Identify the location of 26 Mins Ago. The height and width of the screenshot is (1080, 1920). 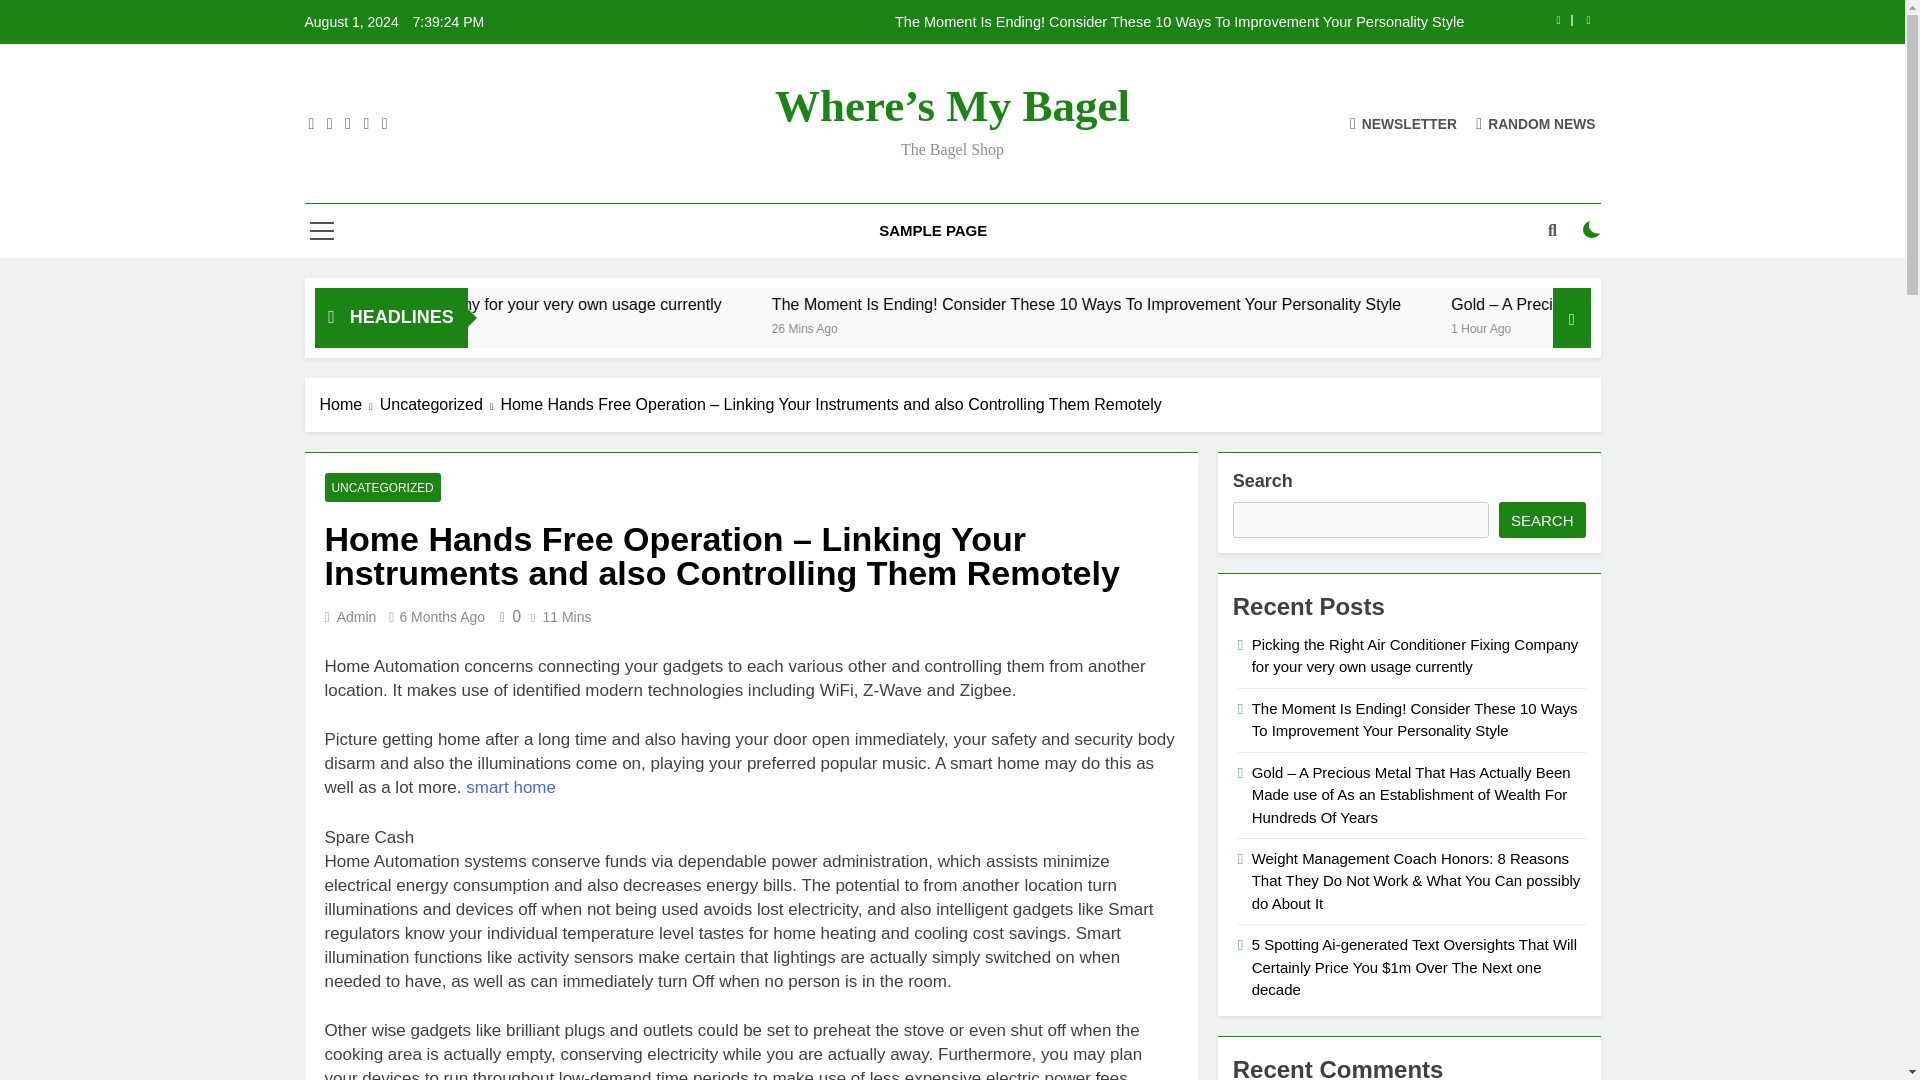
(1100, 326).